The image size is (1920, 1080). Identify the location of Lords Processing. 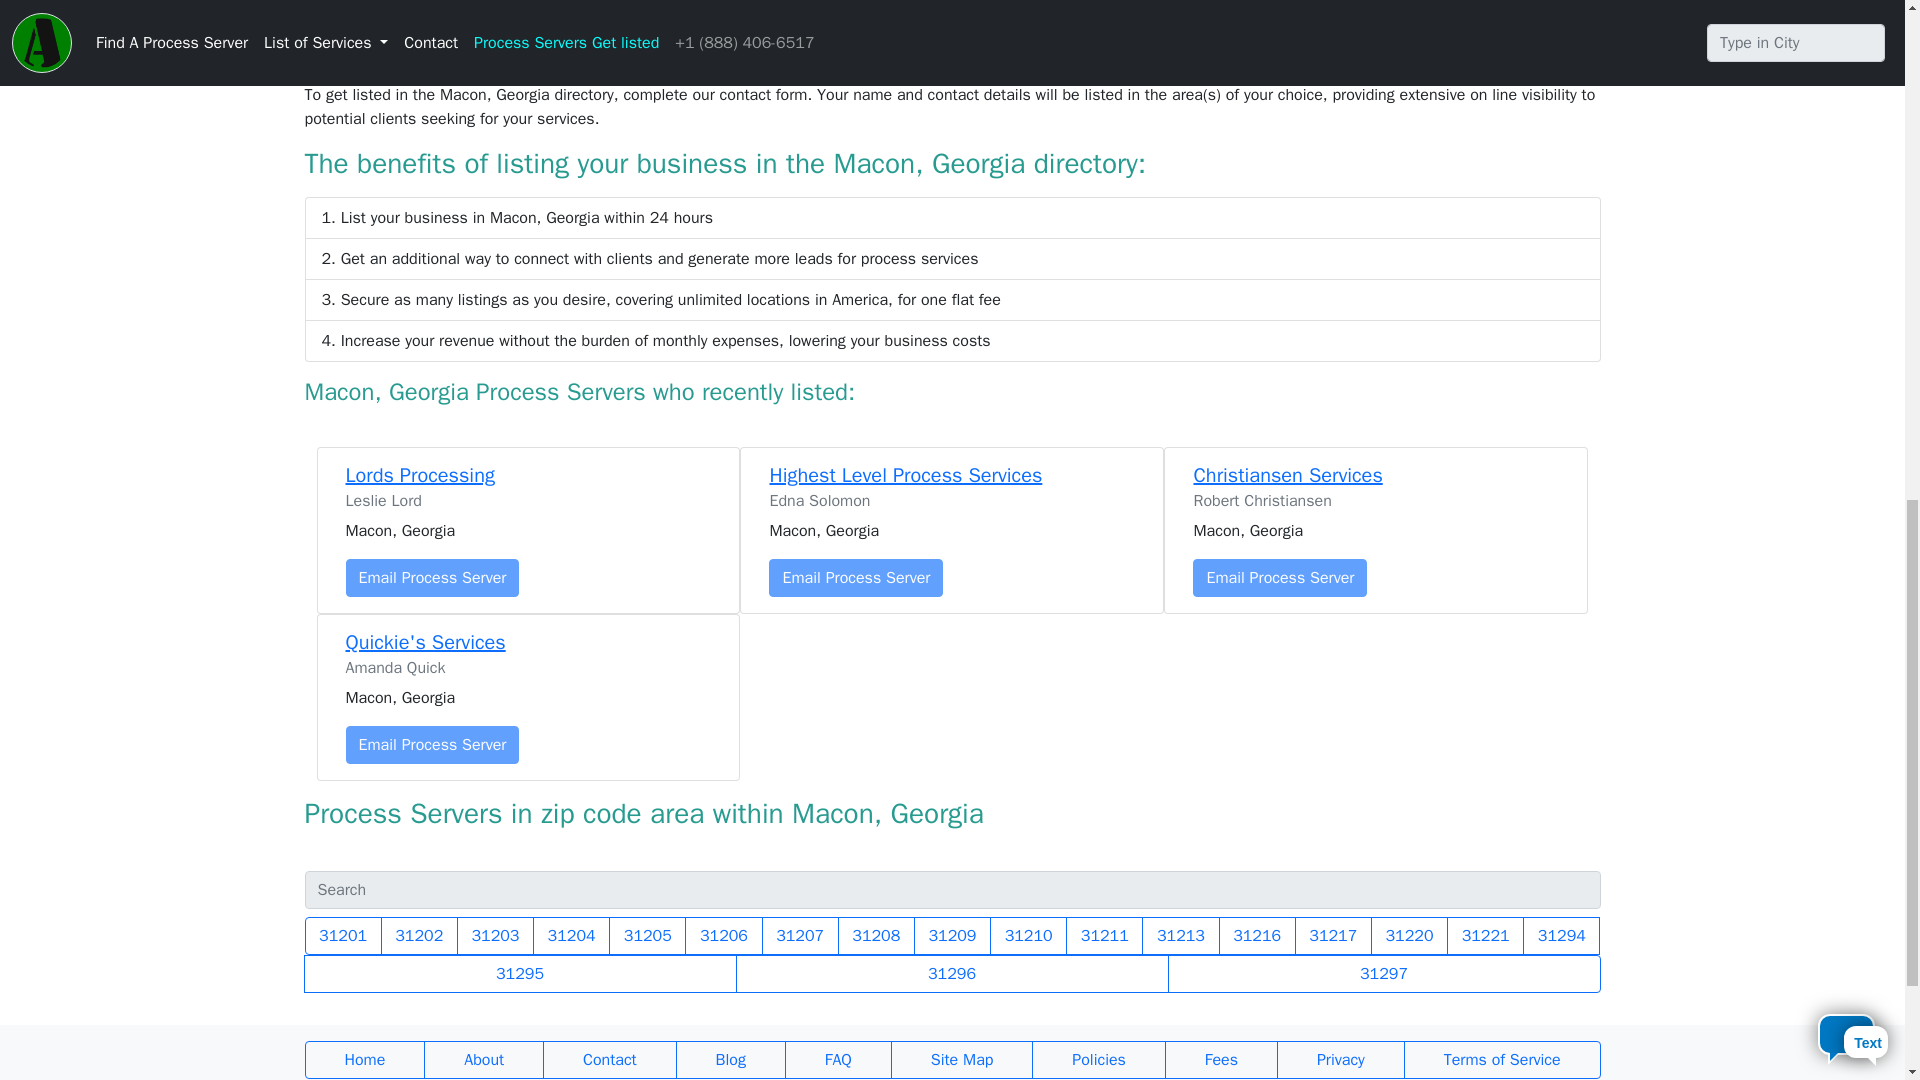
(420, 476).